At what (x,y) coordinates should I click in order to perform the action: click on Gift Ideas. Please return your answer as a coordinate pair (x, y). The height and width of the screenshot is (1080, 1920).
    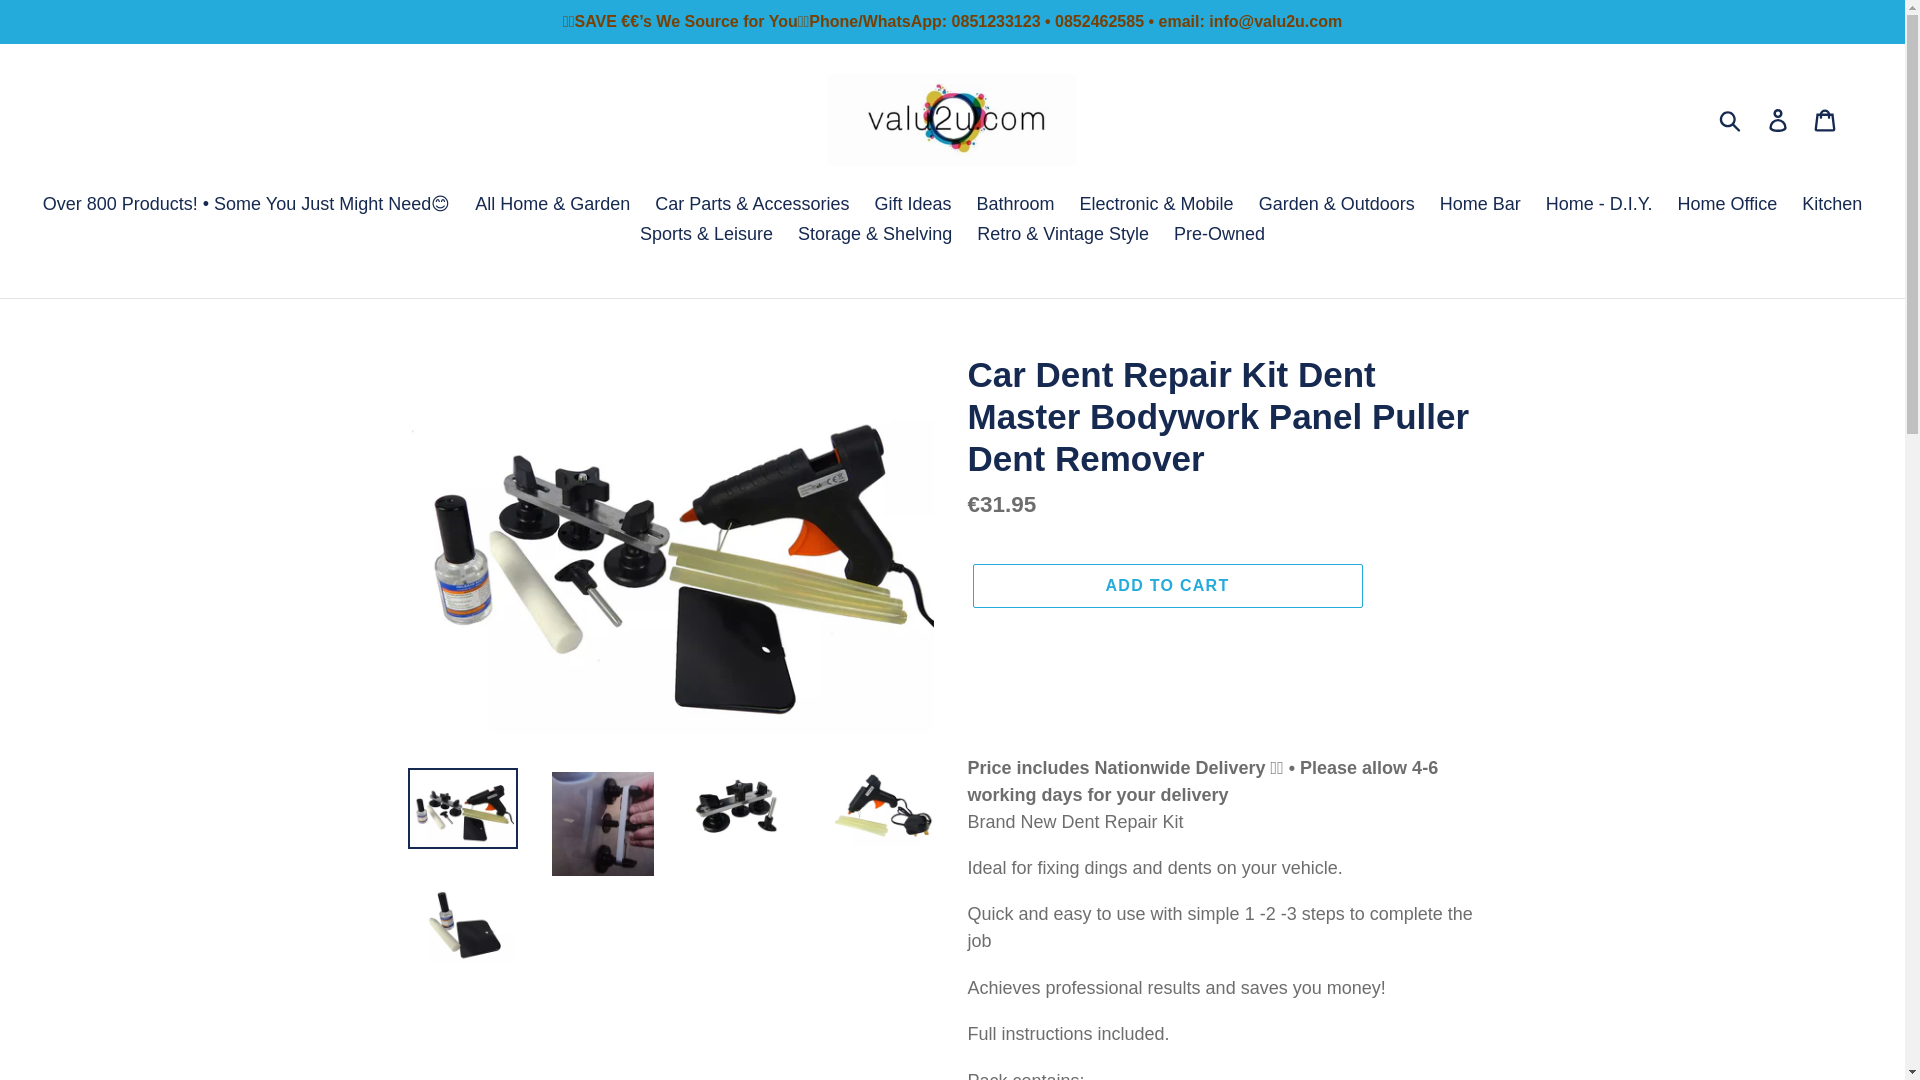
    Looking at the image, I should click on (912, 206).